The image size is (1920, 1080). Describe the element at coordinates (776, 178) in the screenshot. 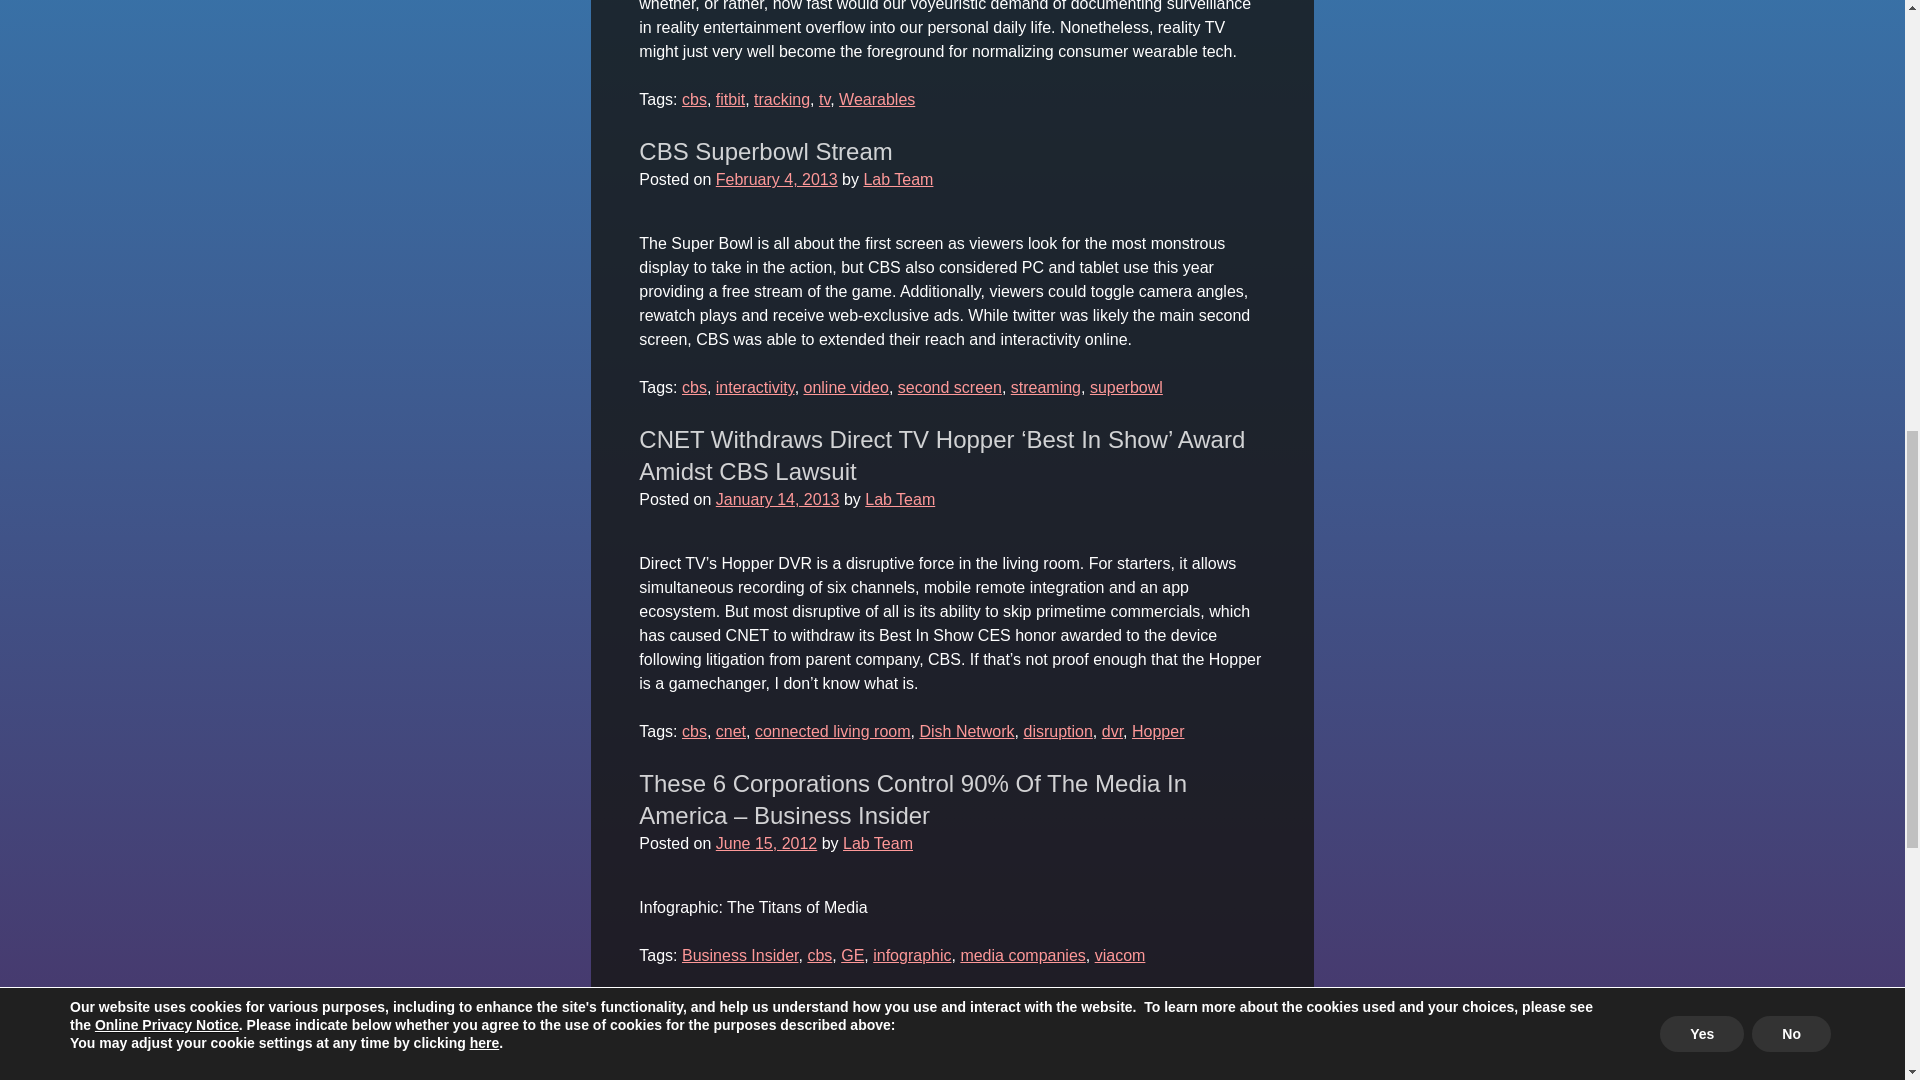

I see `February 4, 2013` at that location.